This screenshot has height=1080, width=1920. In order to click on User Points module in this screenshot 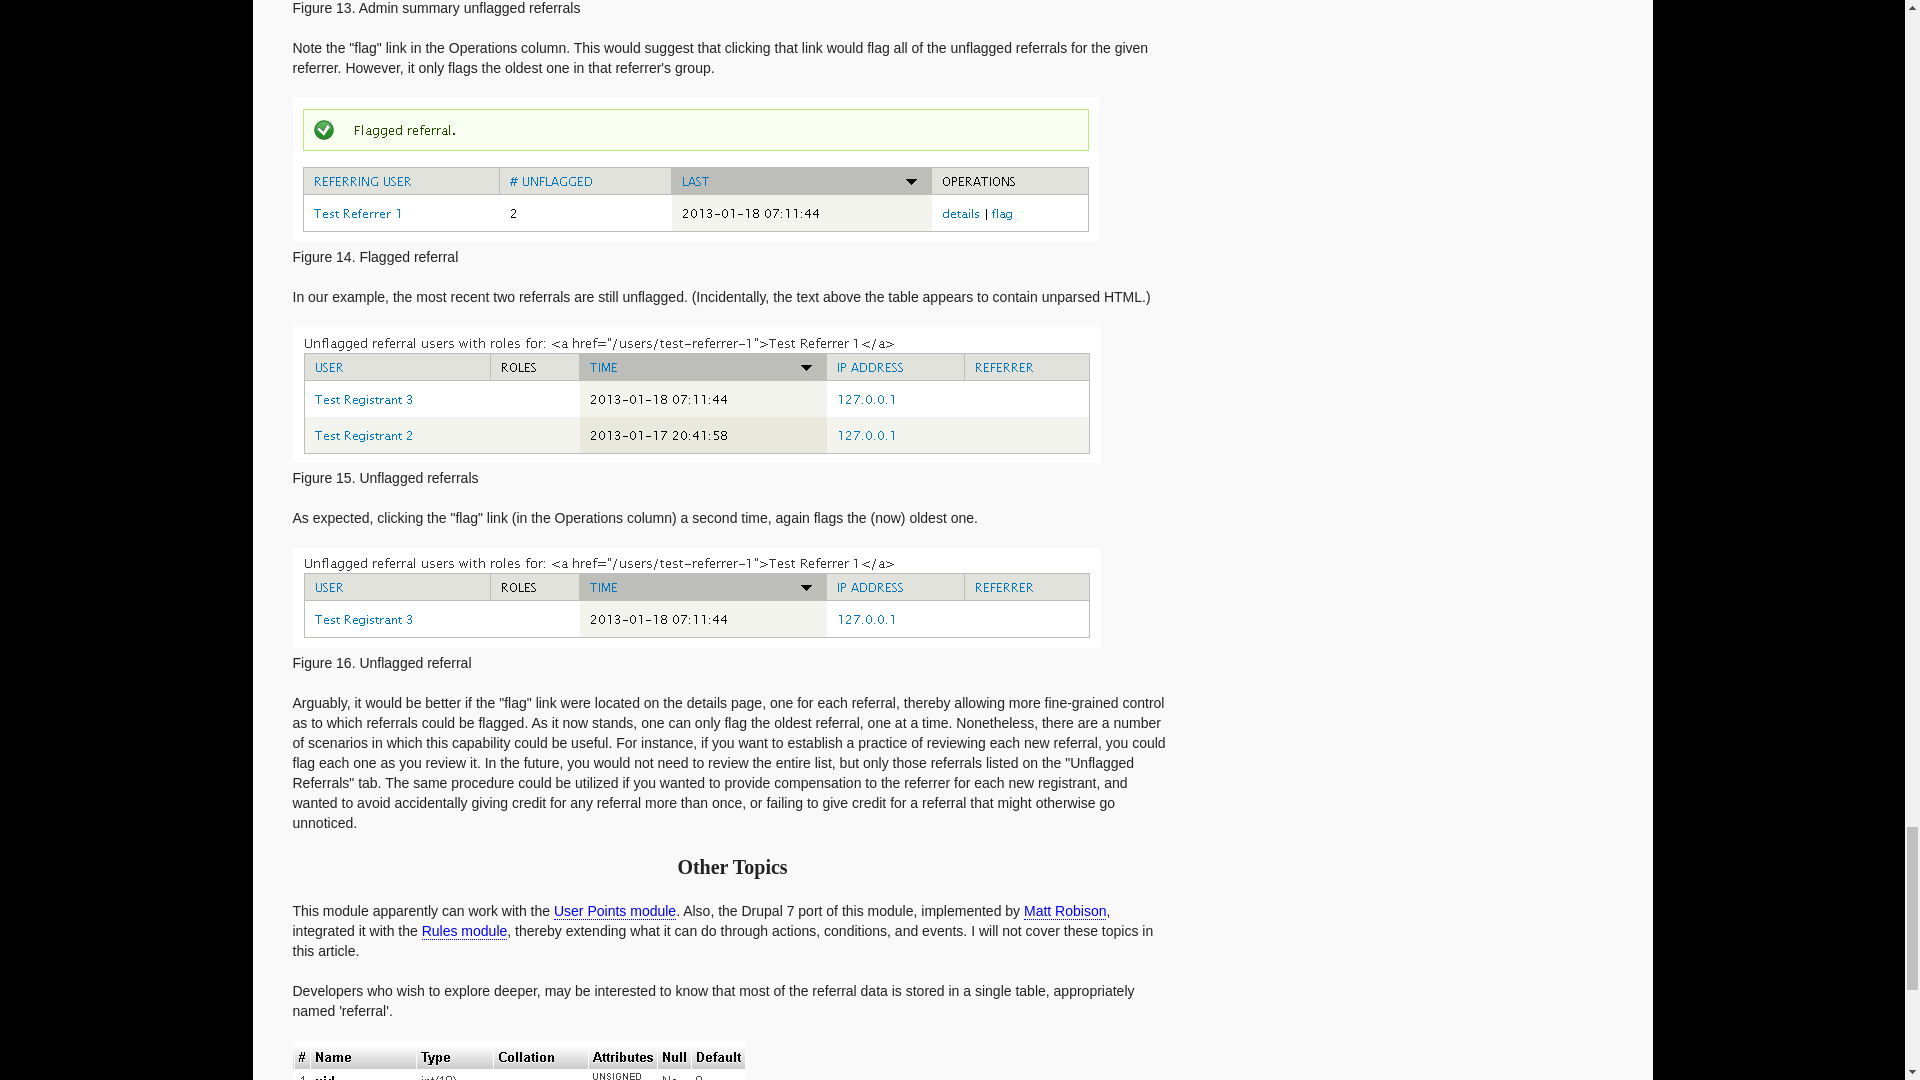, I will do `click(614, 911)`.